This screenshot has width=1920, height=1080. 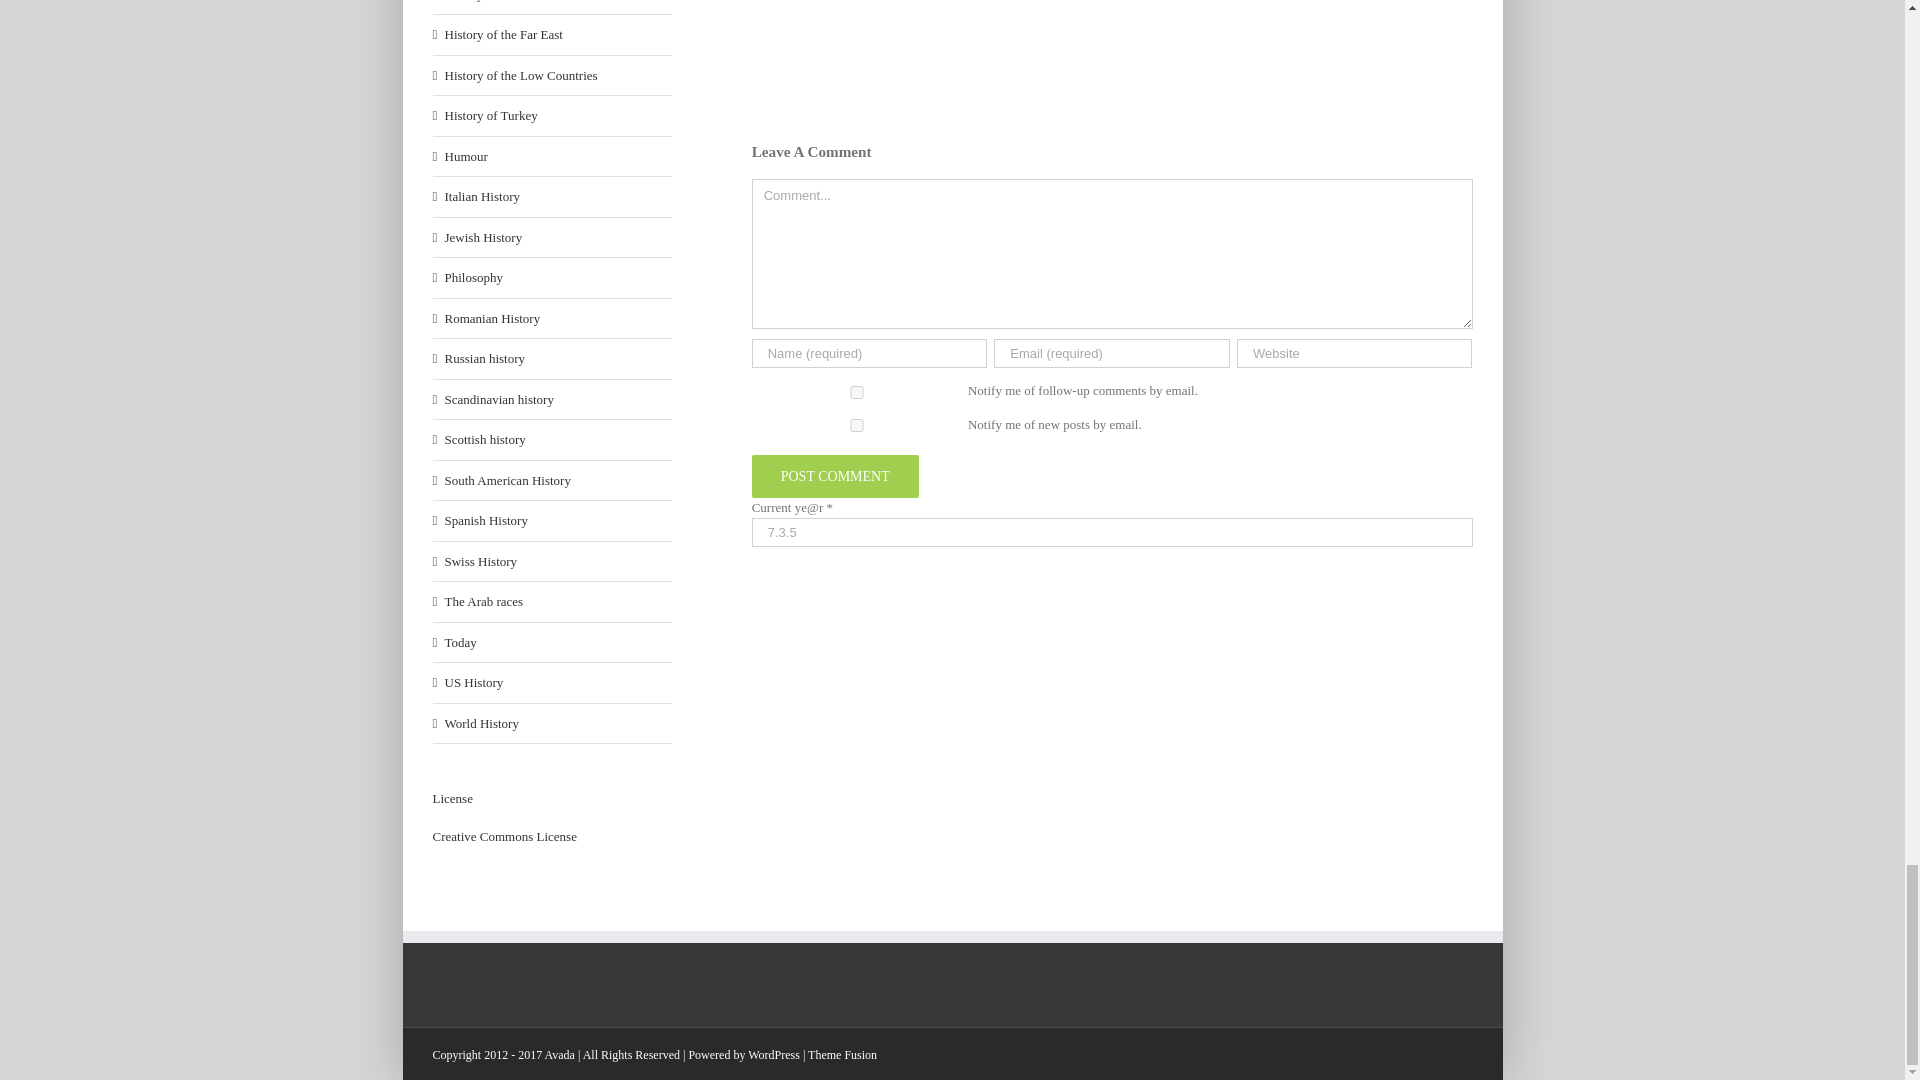 I want to click on Post Comment, so click(x=836, y=476).